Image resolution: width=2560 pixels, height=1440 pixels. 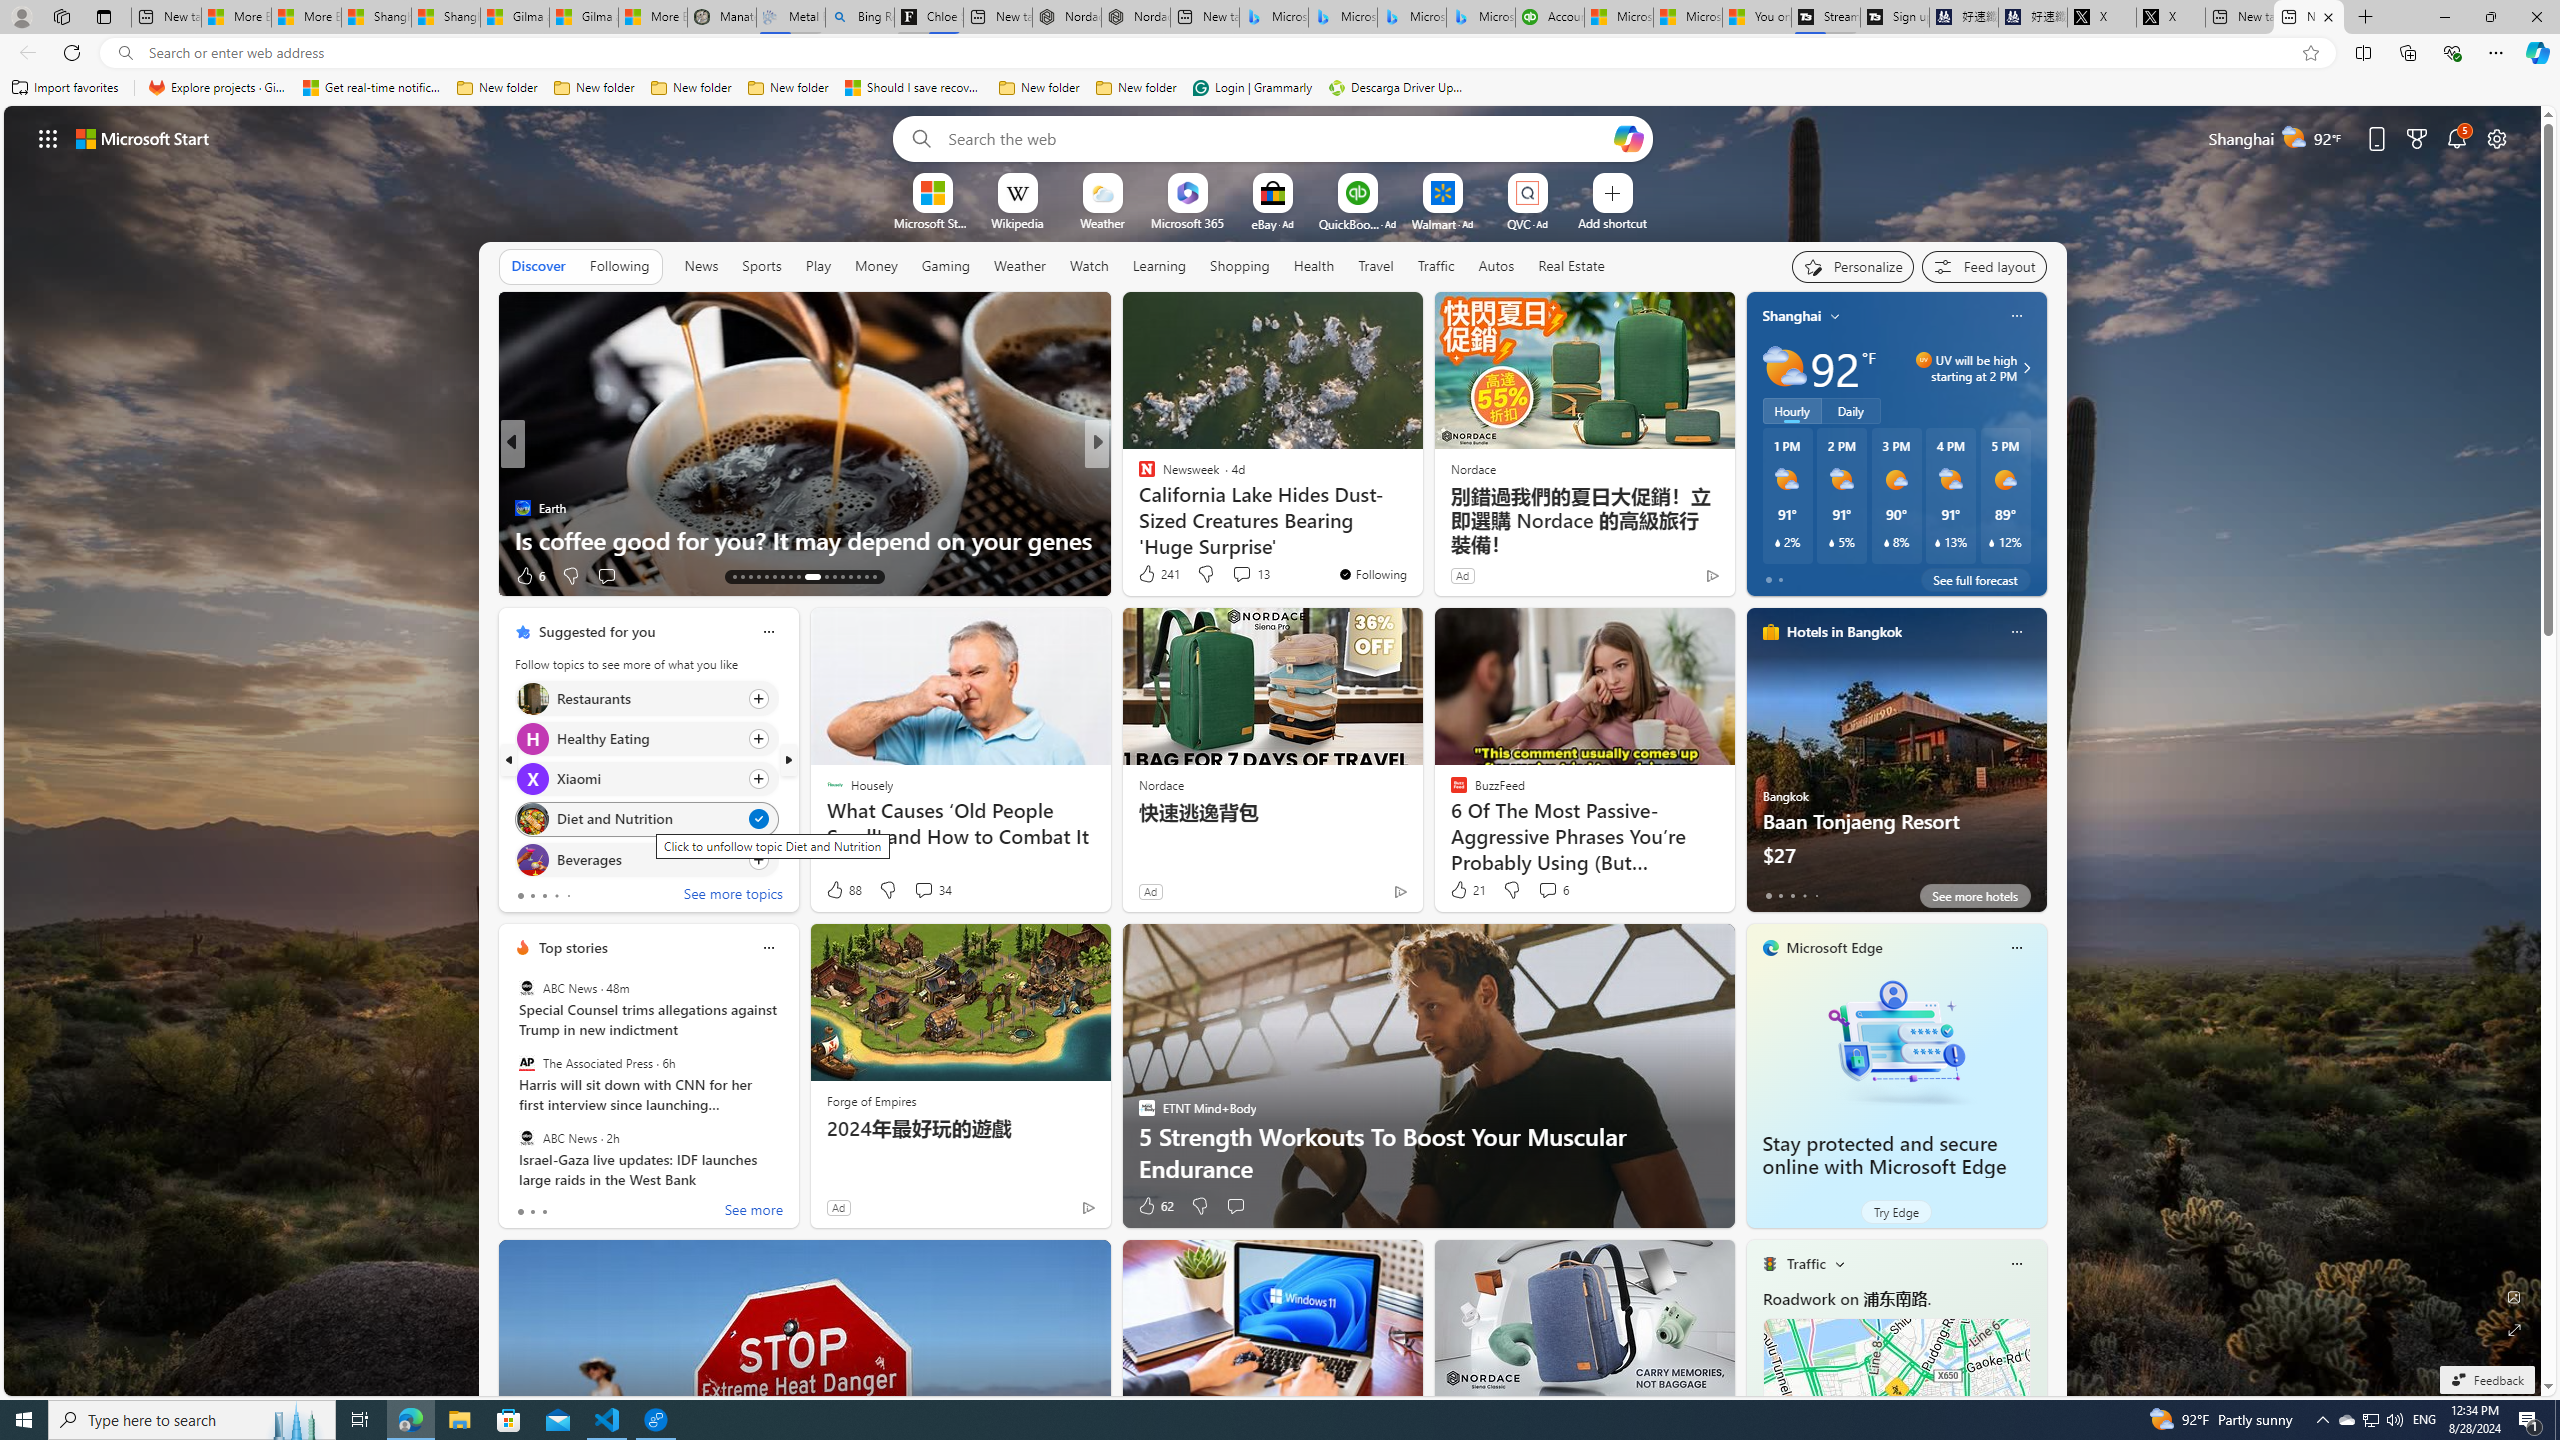 What do you see at coordinates (1896, 768) in the screenshot?
I see `Baan Tonjaeng Resort` at bounding box center [1896, 768].